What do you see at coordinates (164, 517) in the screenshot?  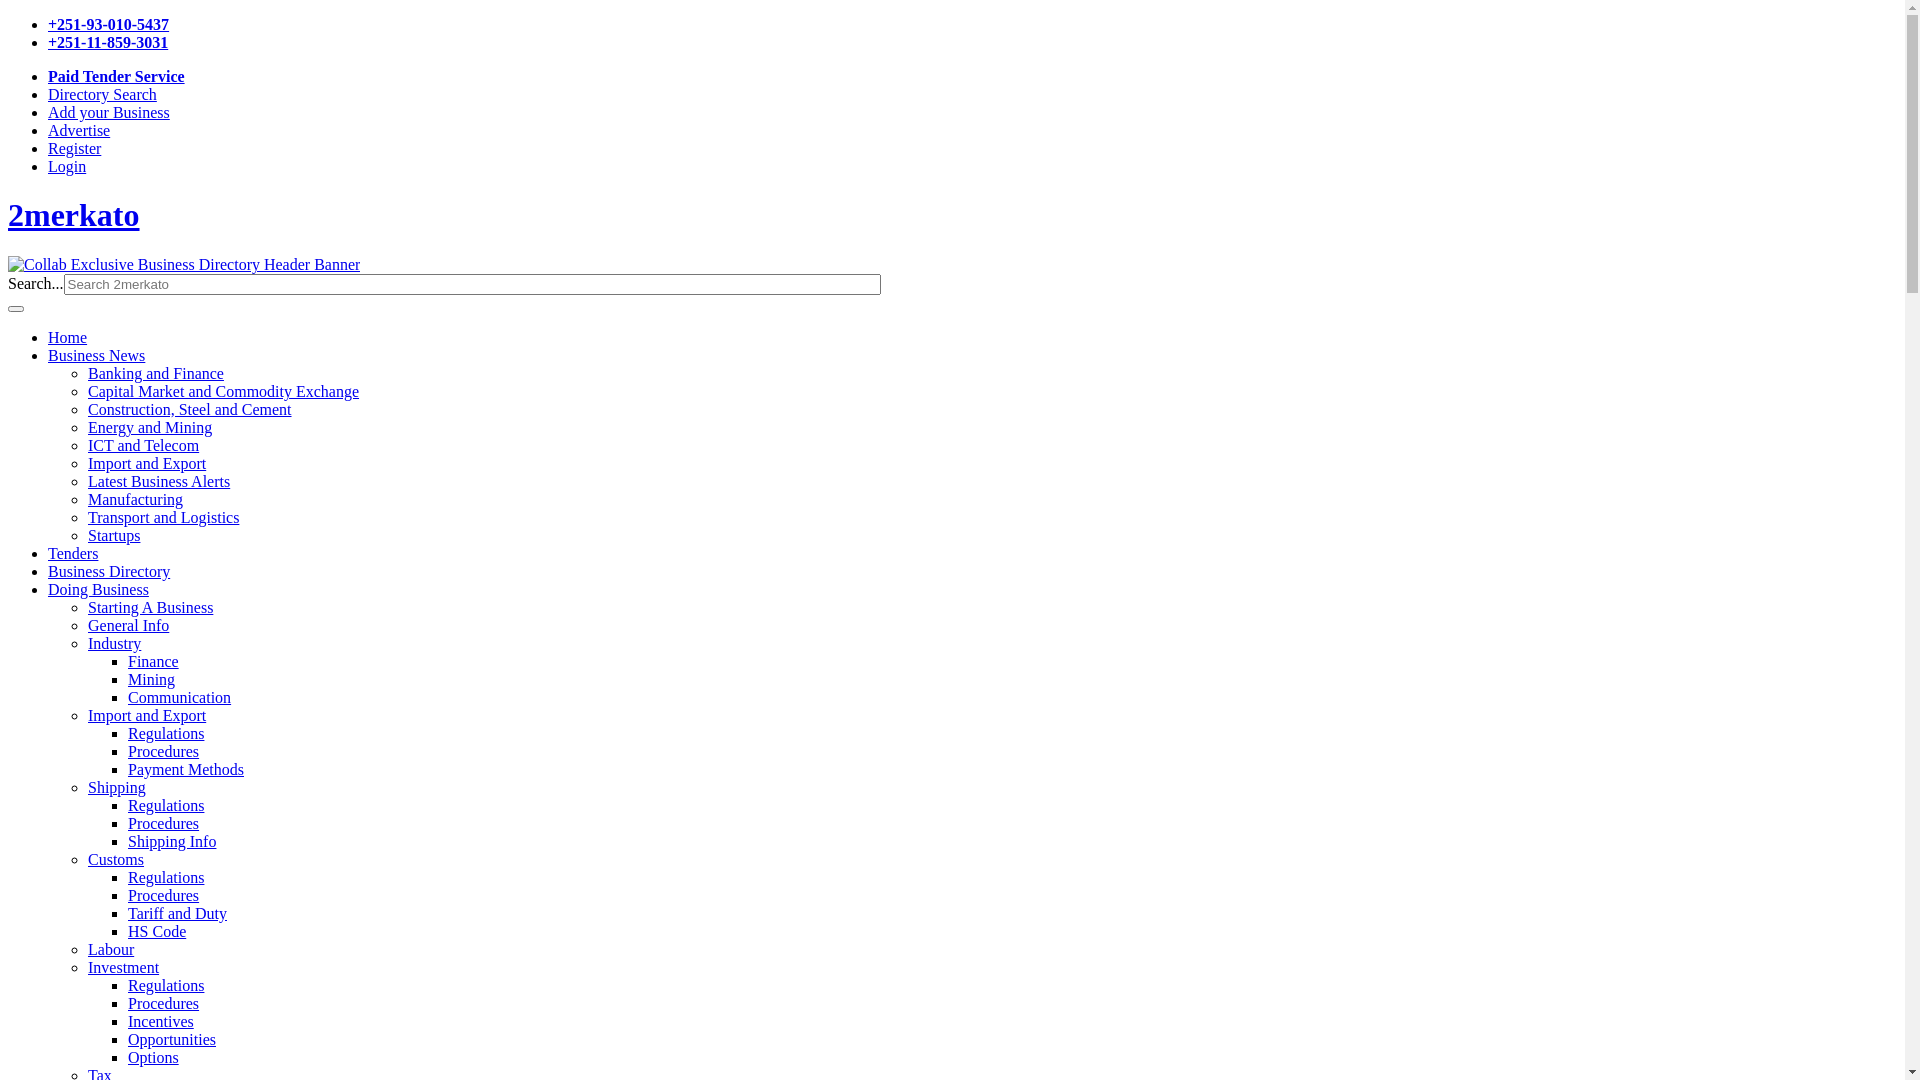 I see `Transport and Logistics` at bounding box center [164, 517].